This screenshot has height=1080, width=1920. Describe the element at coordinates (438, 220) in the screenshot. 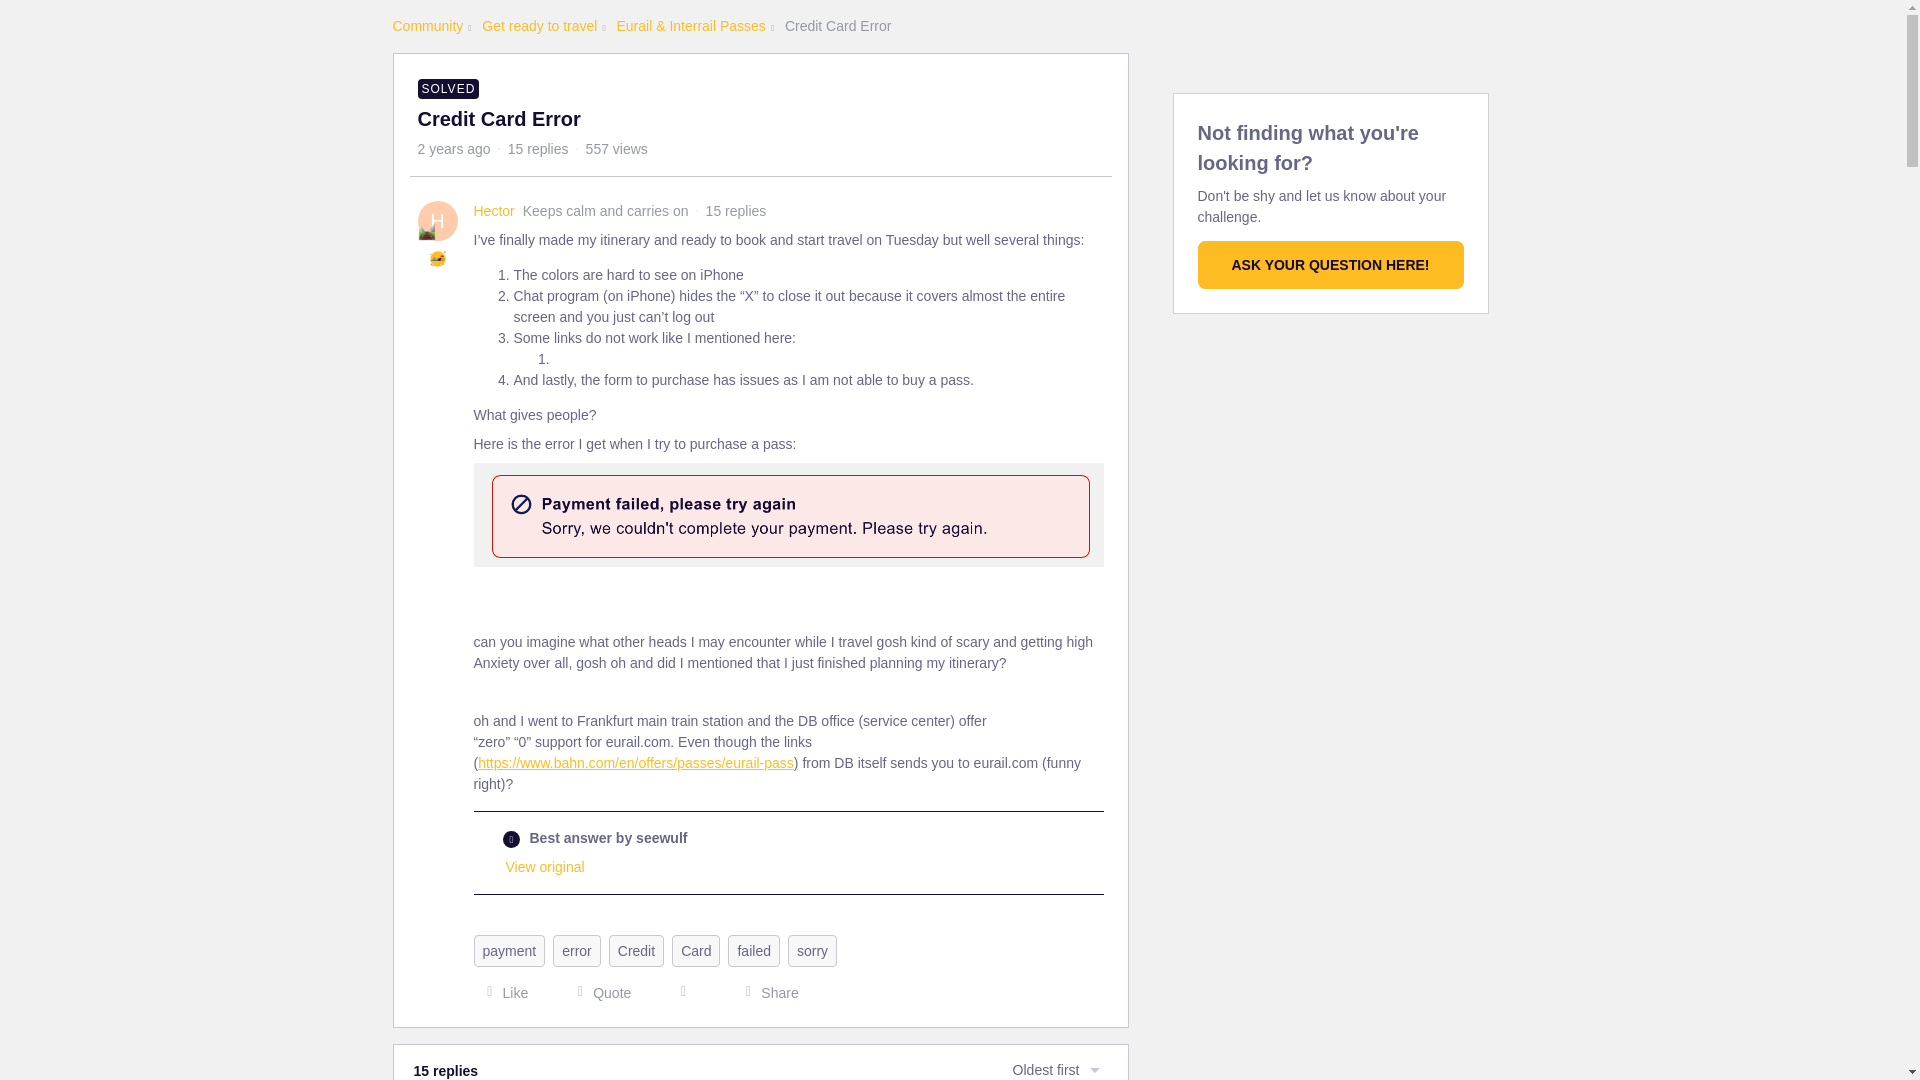

I see `H` at that location.